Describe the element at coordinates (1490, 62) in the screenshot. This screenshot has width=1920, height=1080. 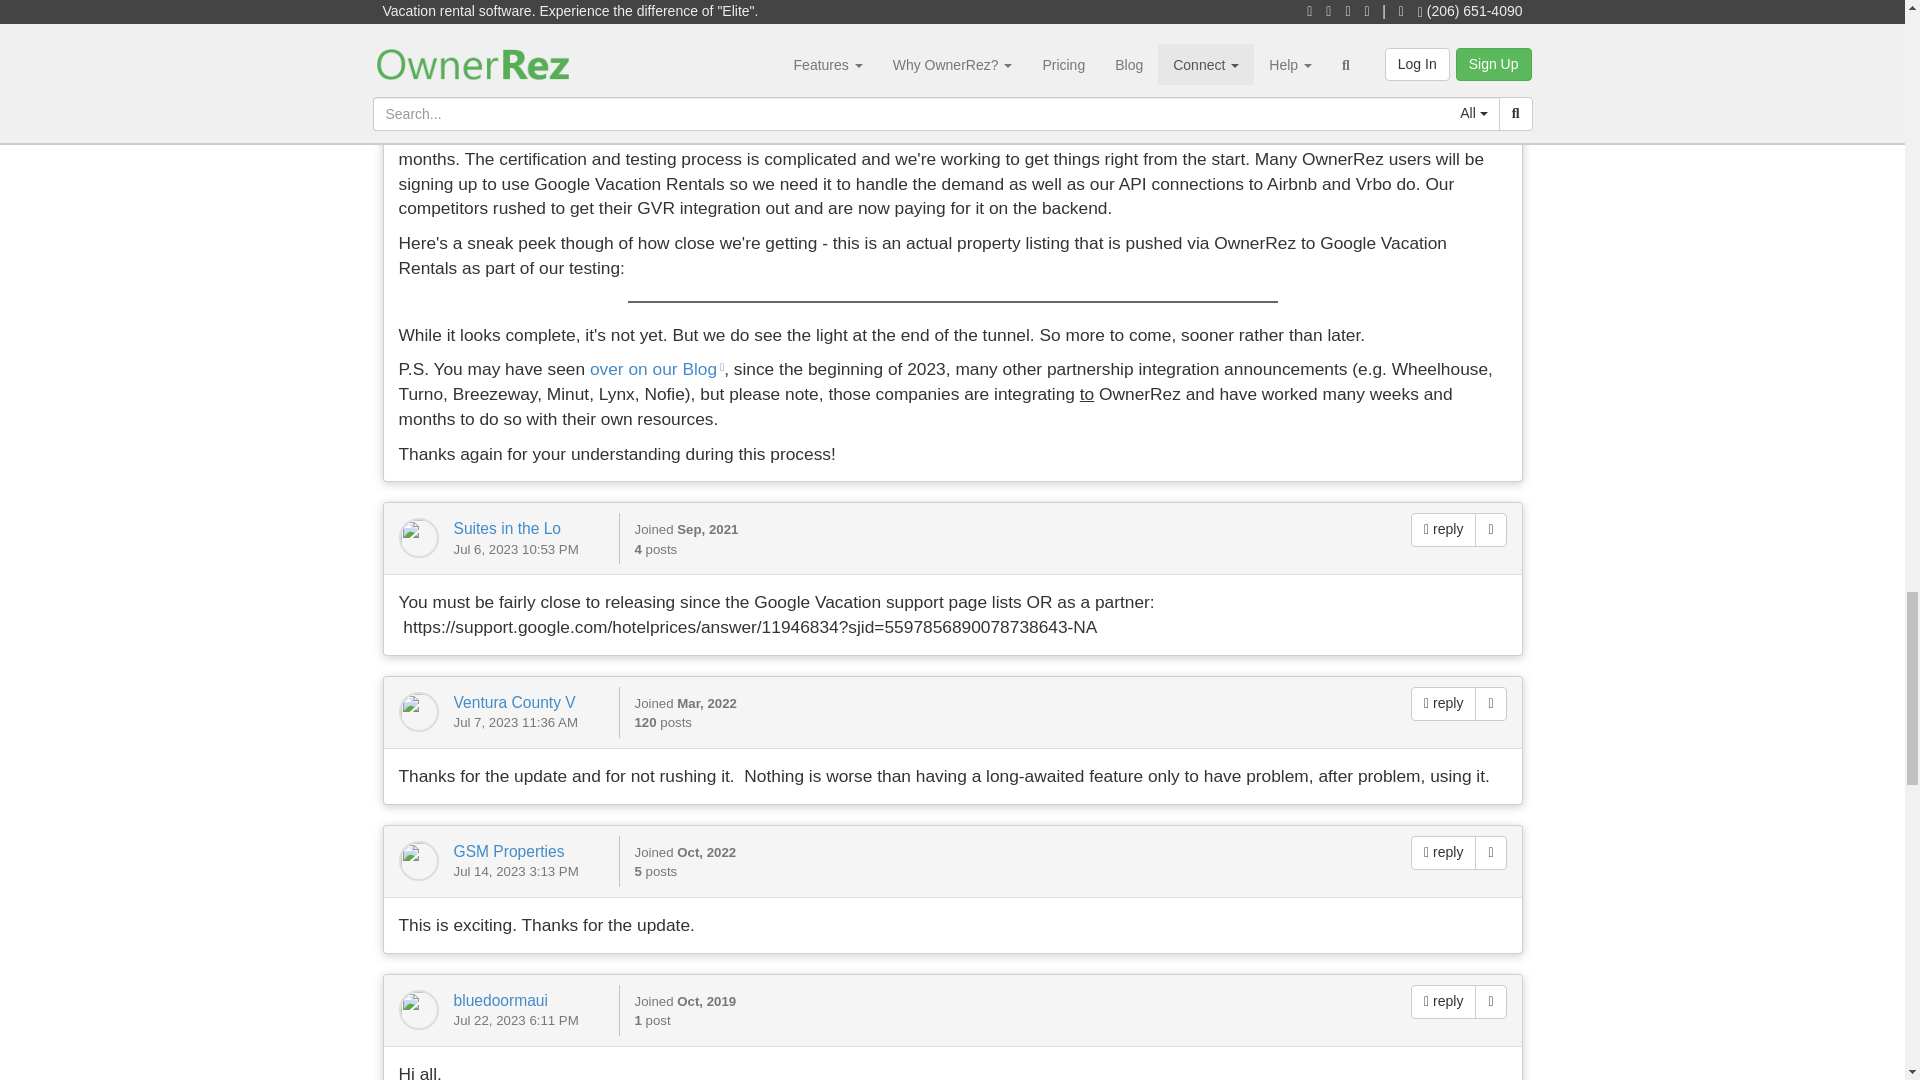
I see `Permanent link` at that location.